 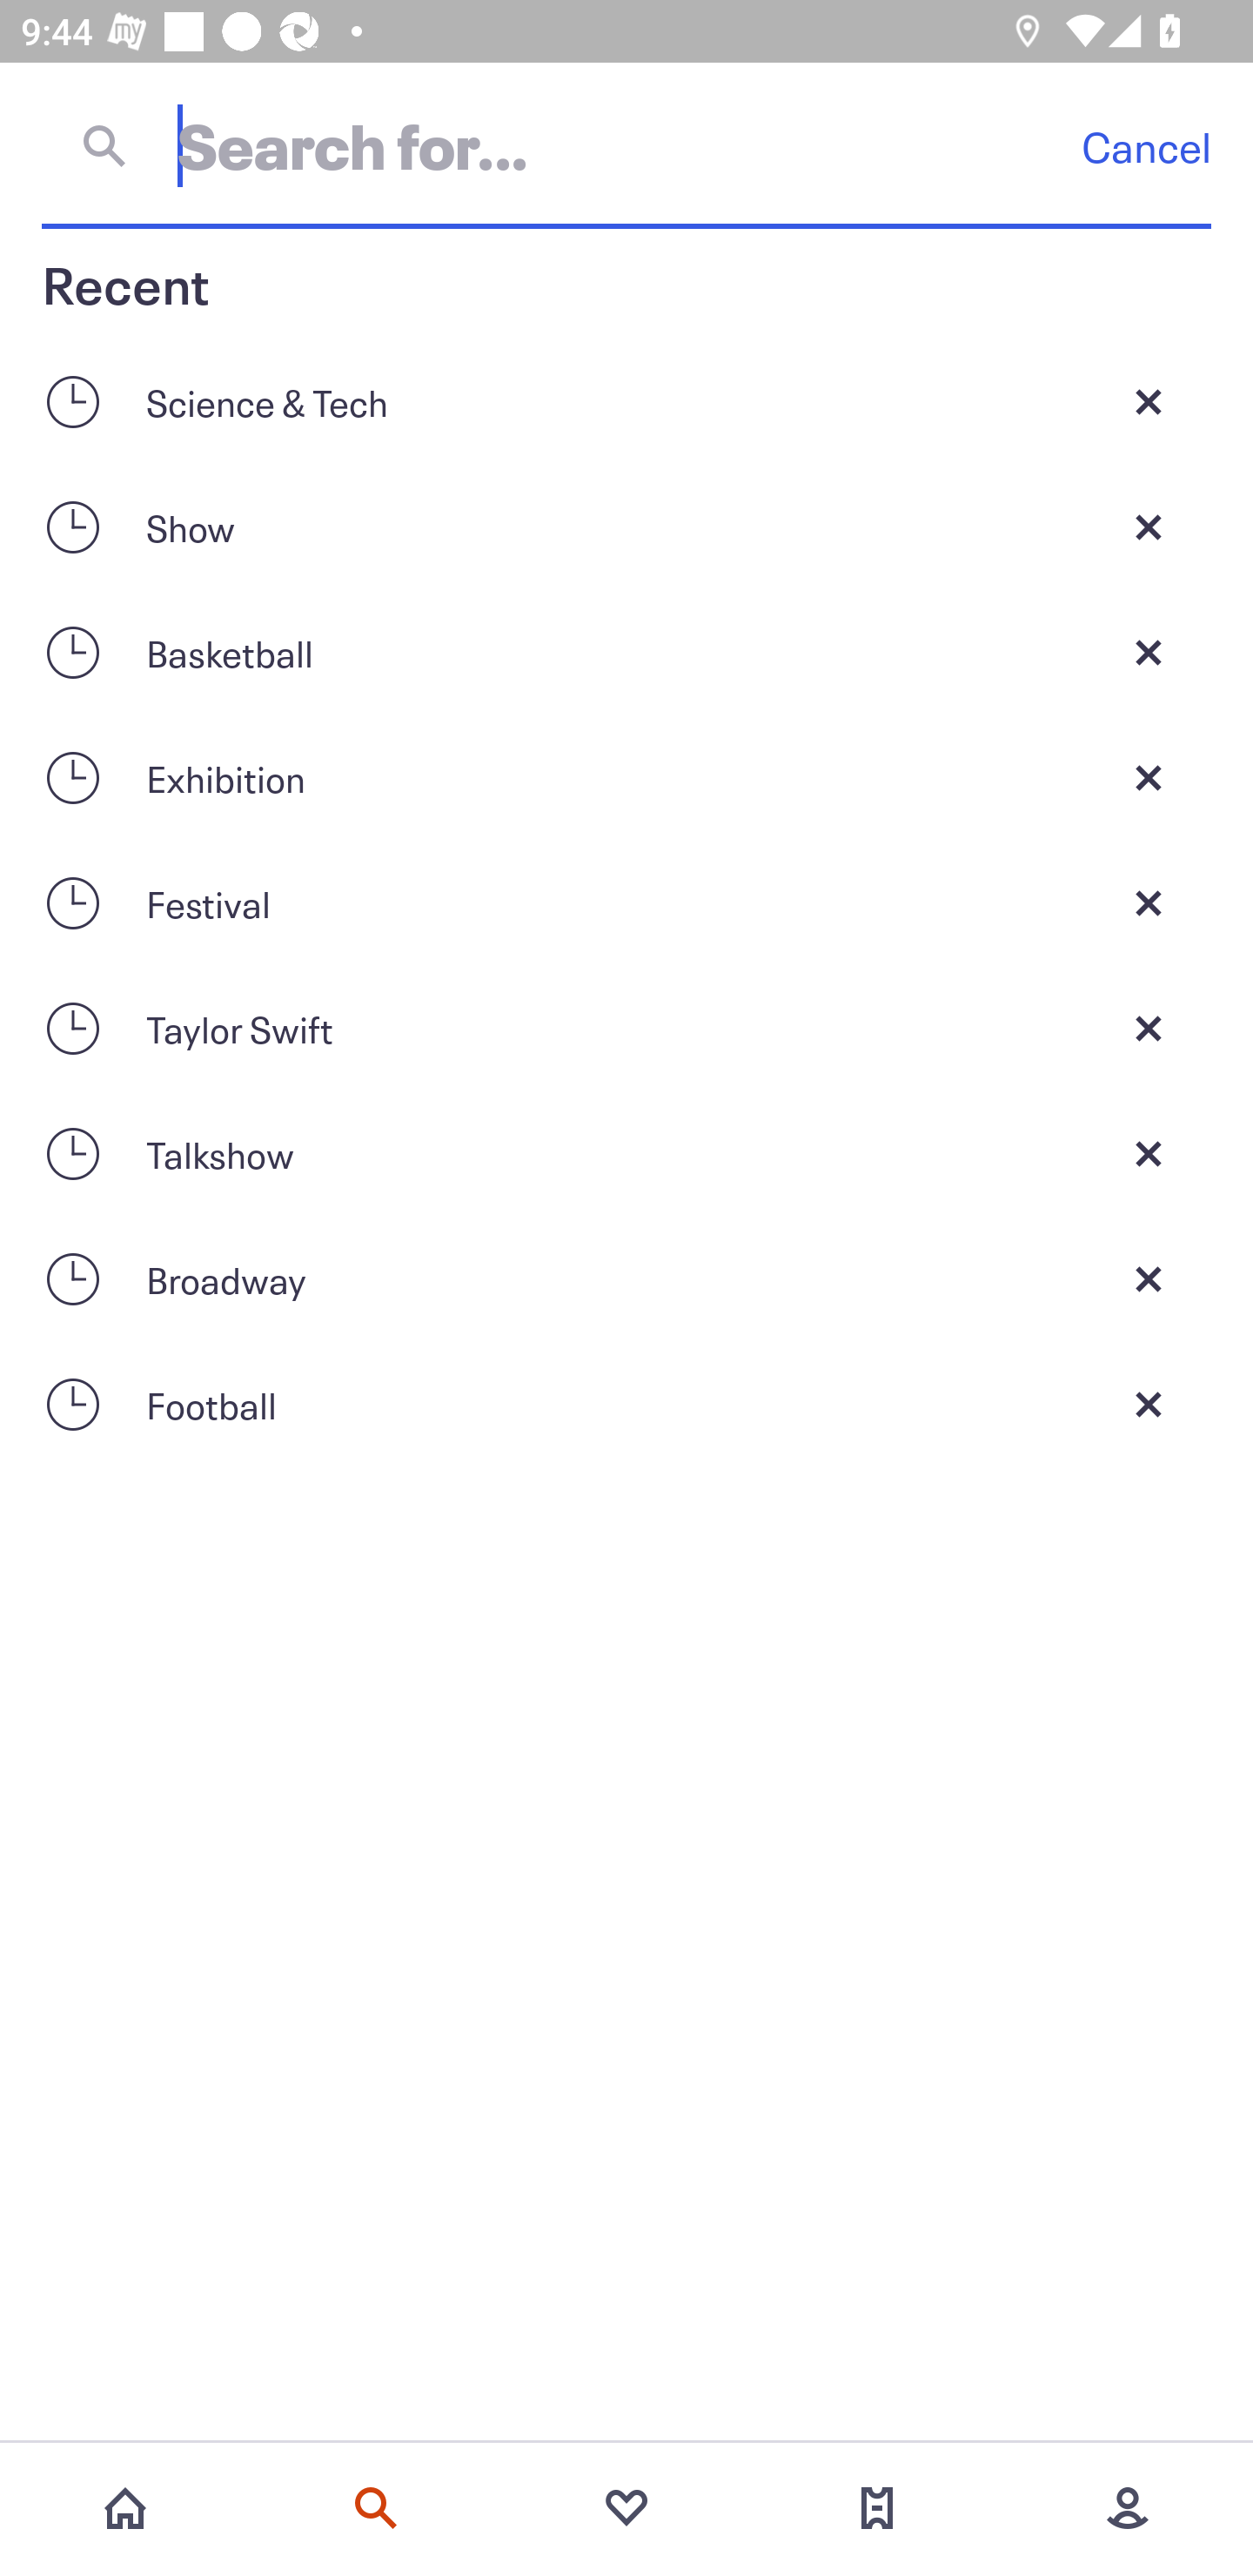 What do you see at coordinates (125, 2508) in the screenshot?
I see `Home` at bounding box center [125, 2508].